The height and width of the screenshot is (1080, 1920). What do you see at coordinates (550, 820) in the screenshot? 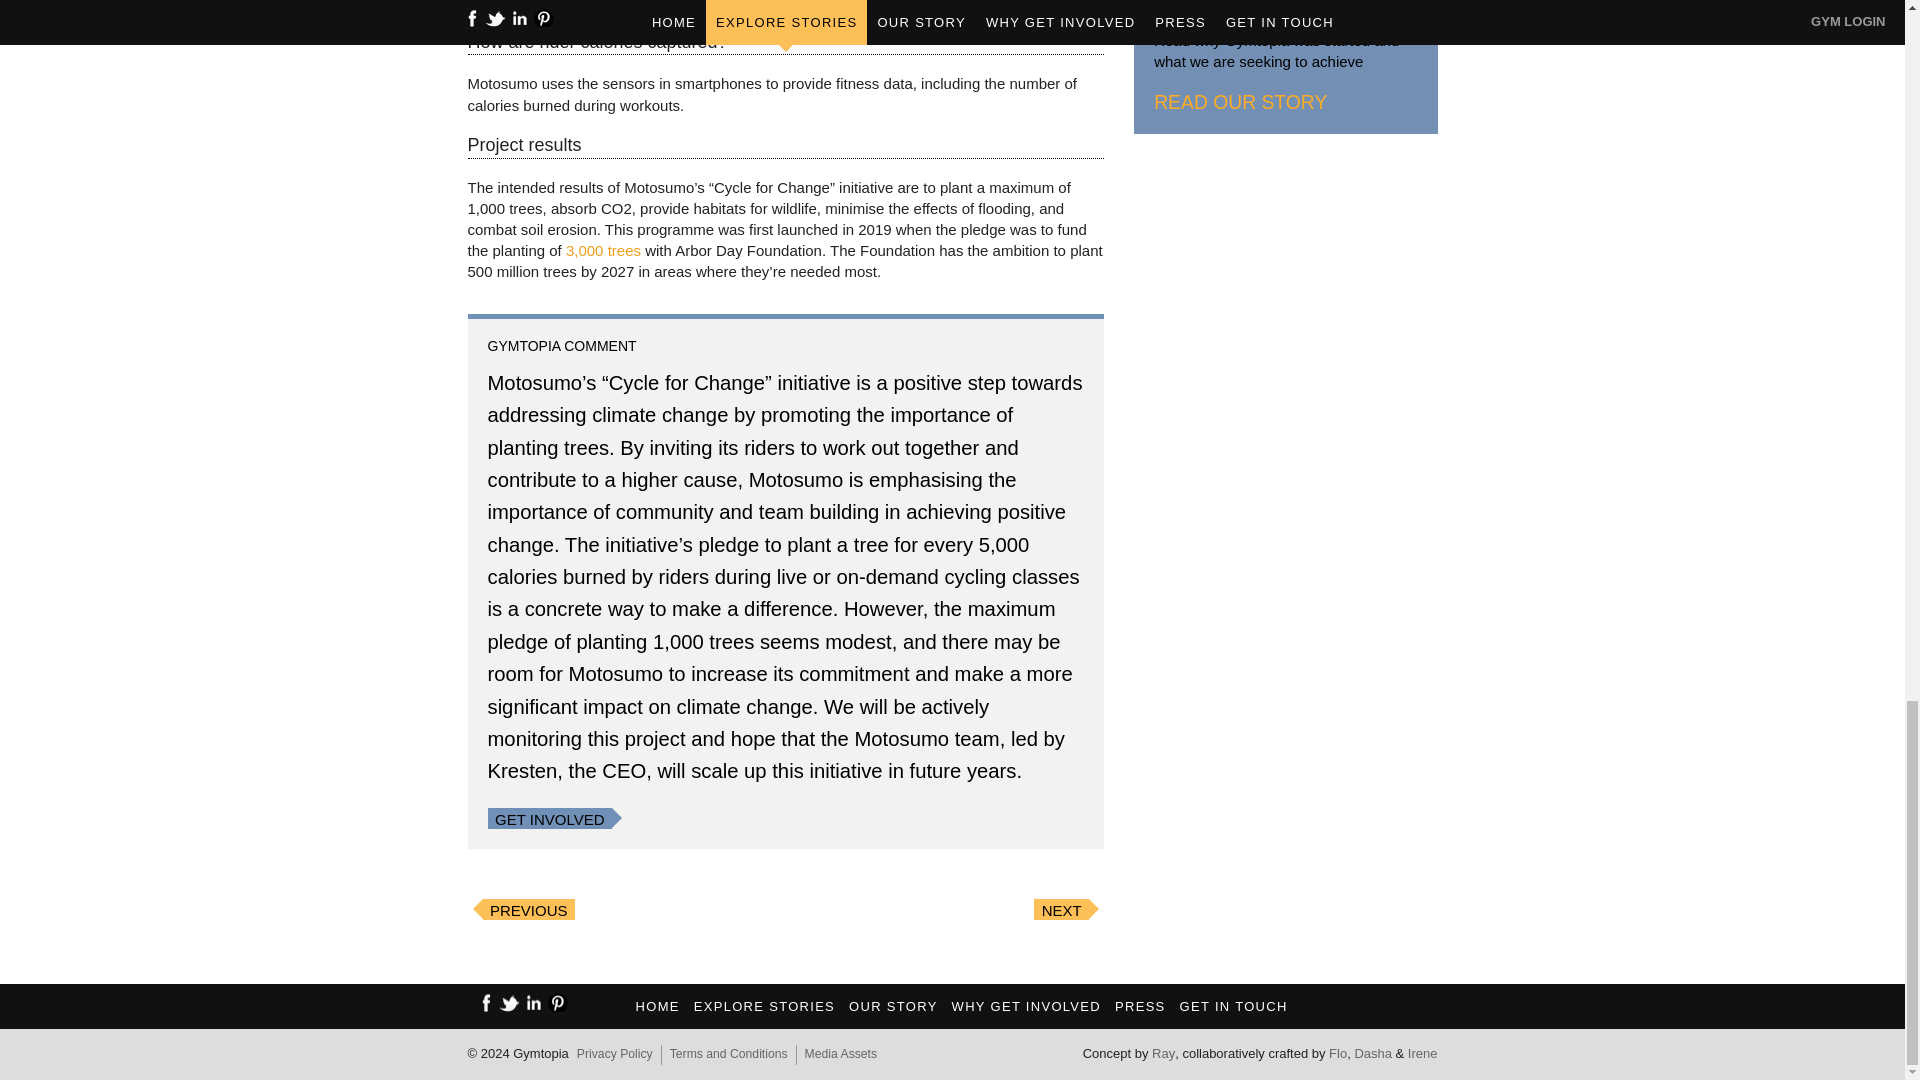
I see `GET INVOLVED` at bounding box center [550, 820].